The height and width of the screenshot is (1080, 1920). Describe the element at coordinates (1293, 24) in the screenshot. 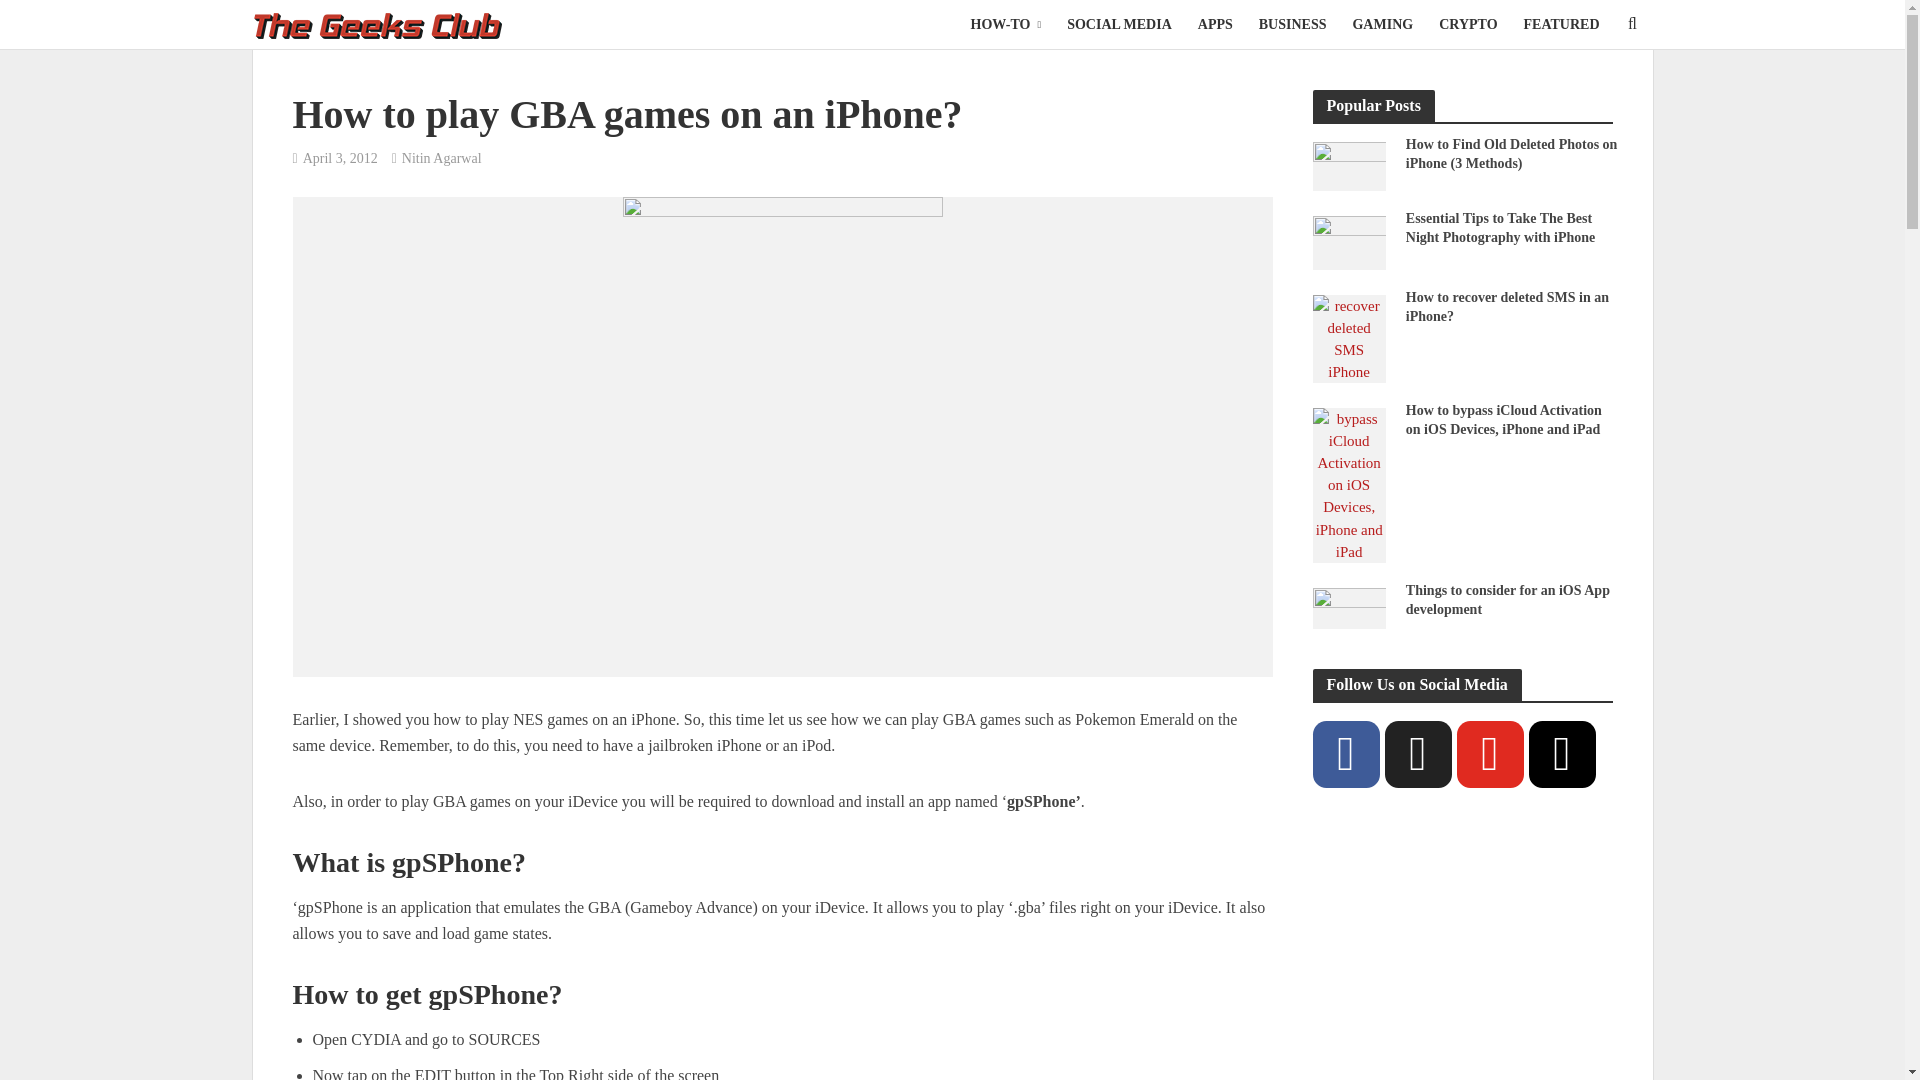

I see `BUSINESS` at that location.